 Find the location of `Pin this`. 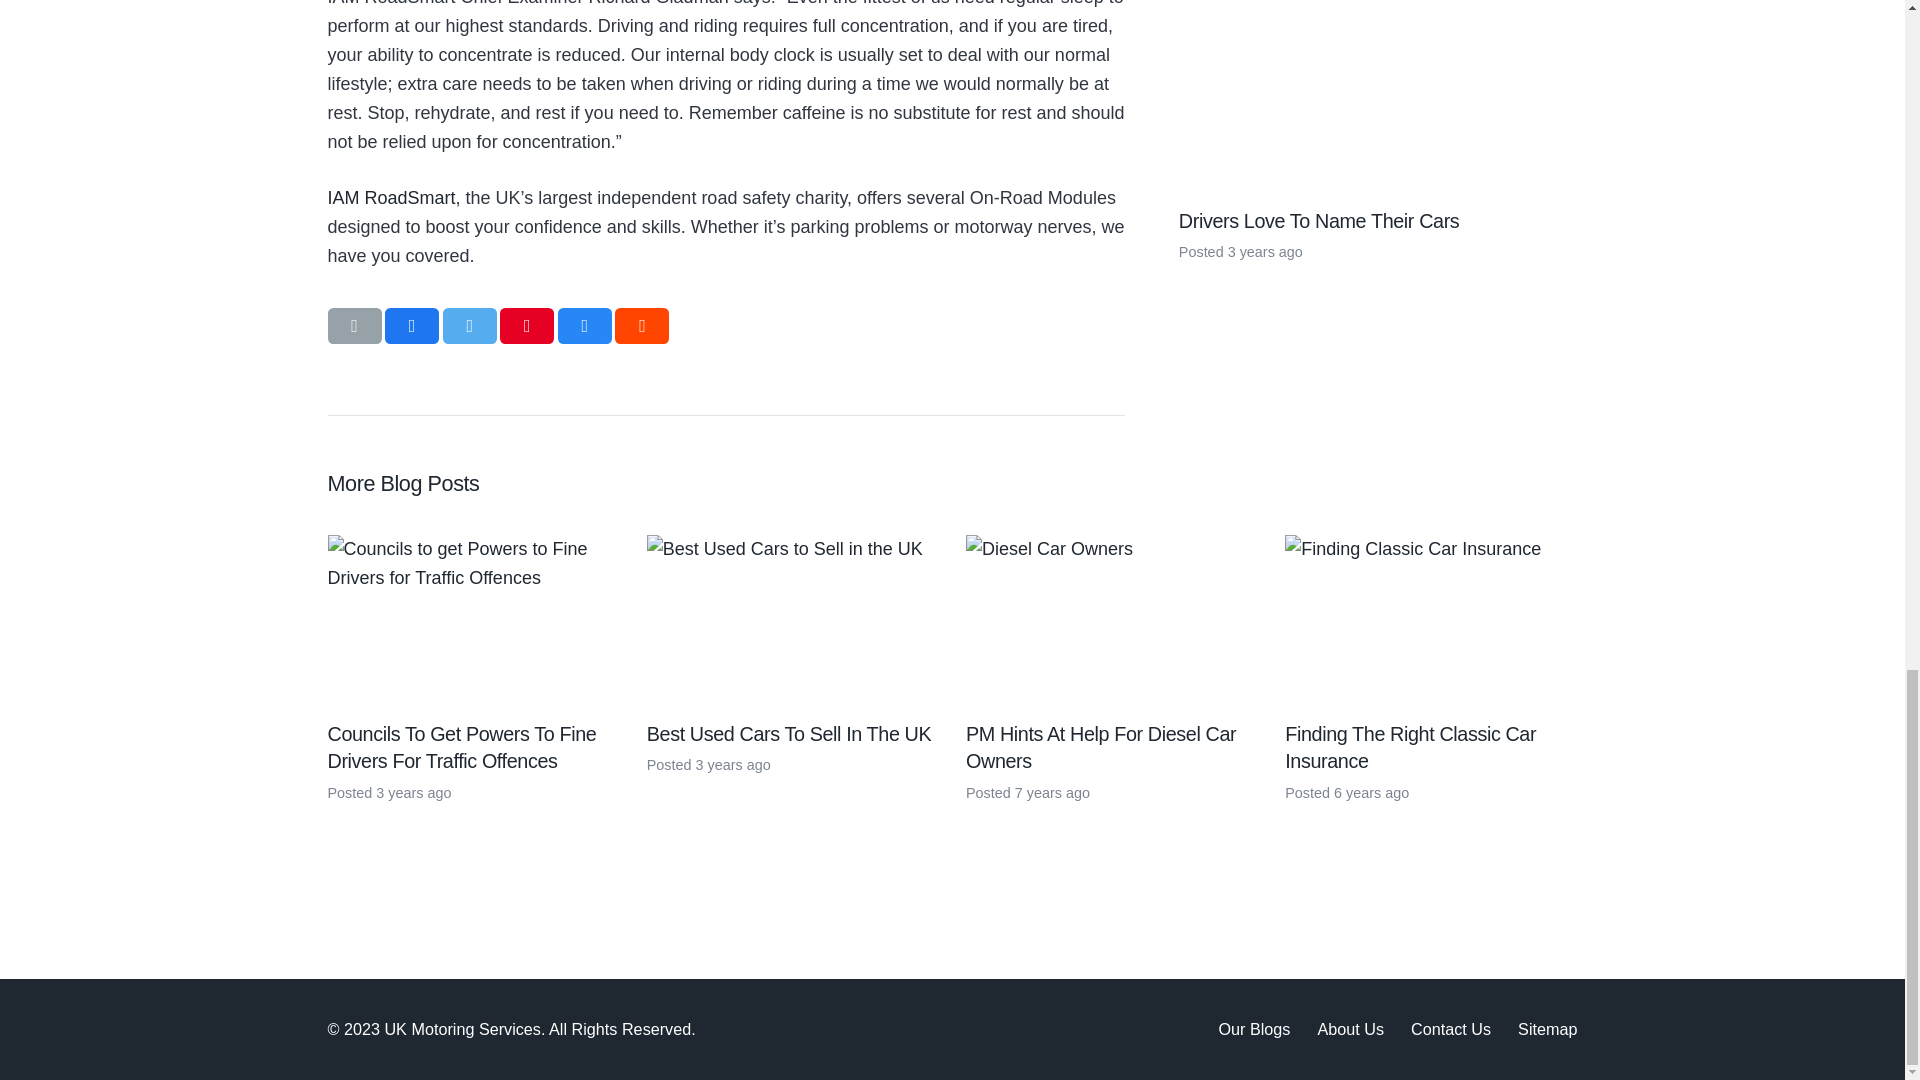

Pin this is located at coordinates (526, 326).